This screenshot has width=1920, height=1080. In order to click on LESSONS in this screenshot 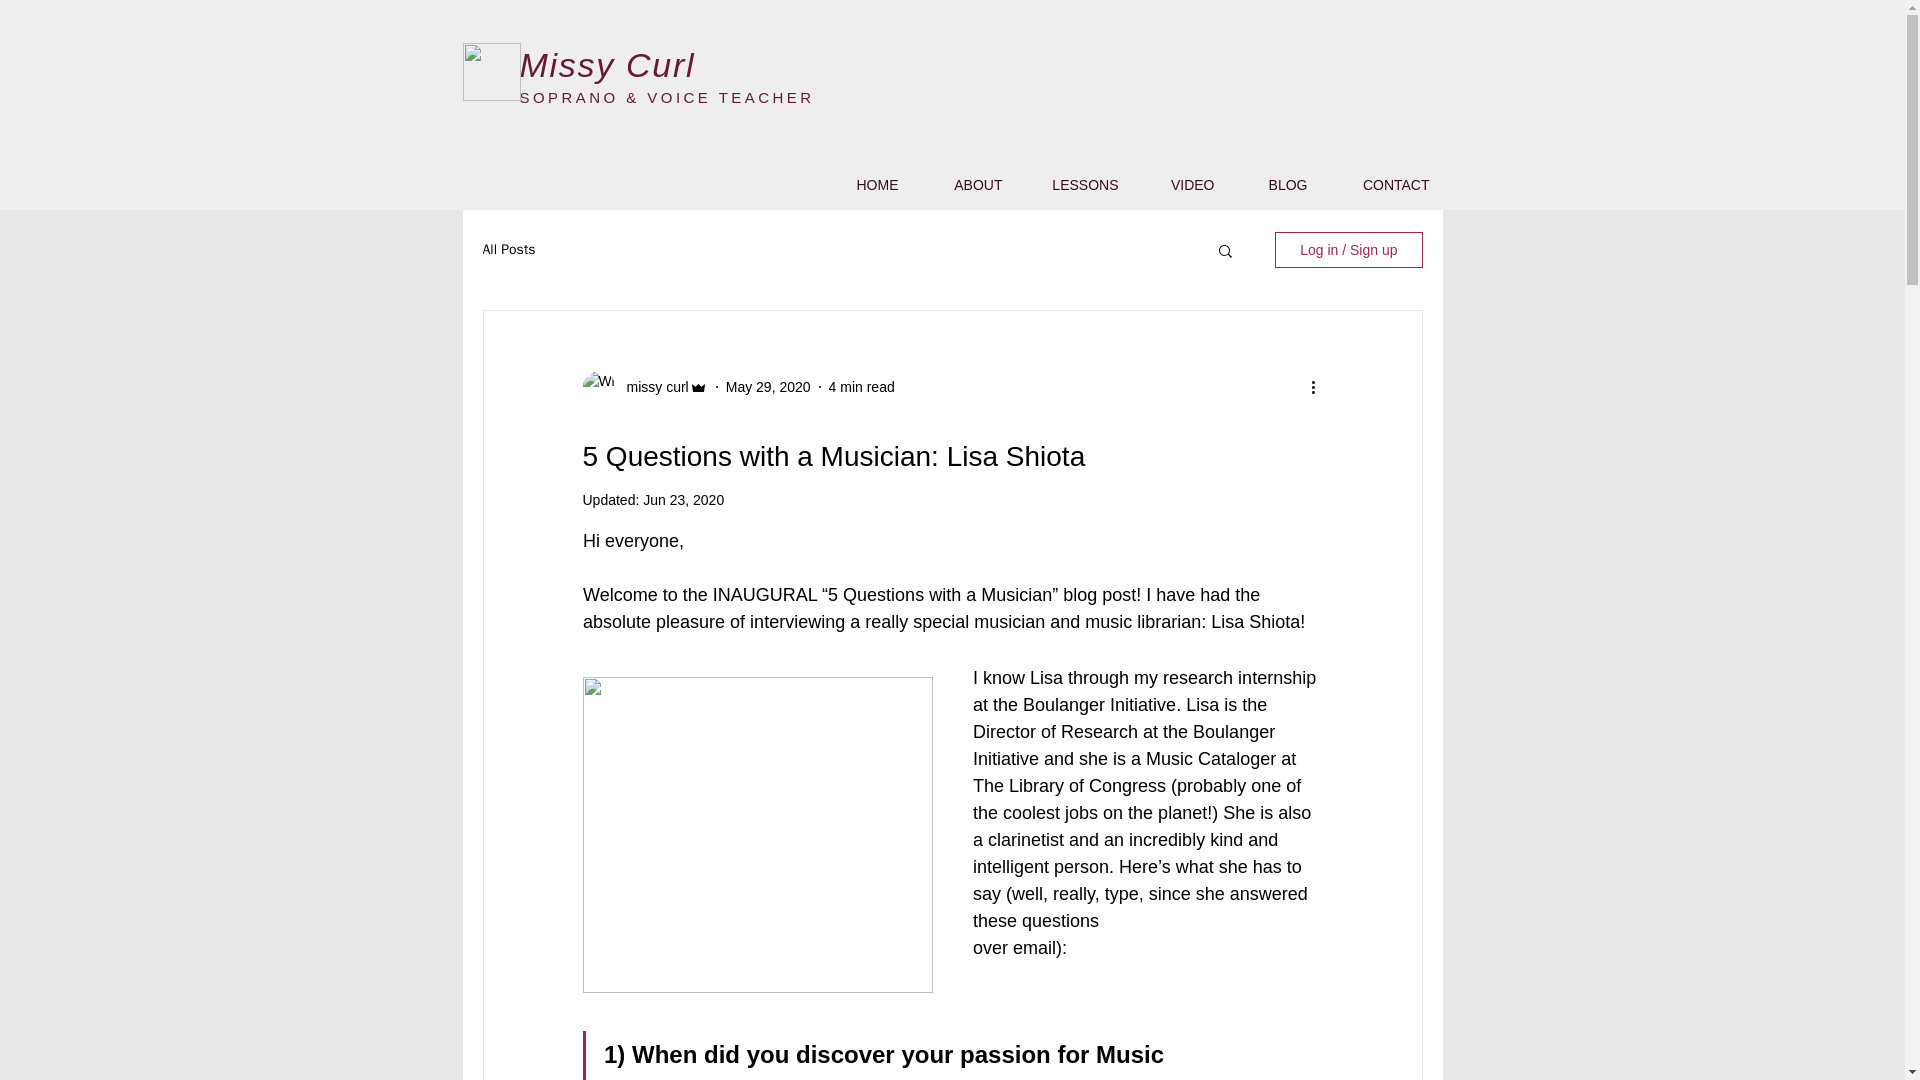, I will do `click(1074, 184)`.